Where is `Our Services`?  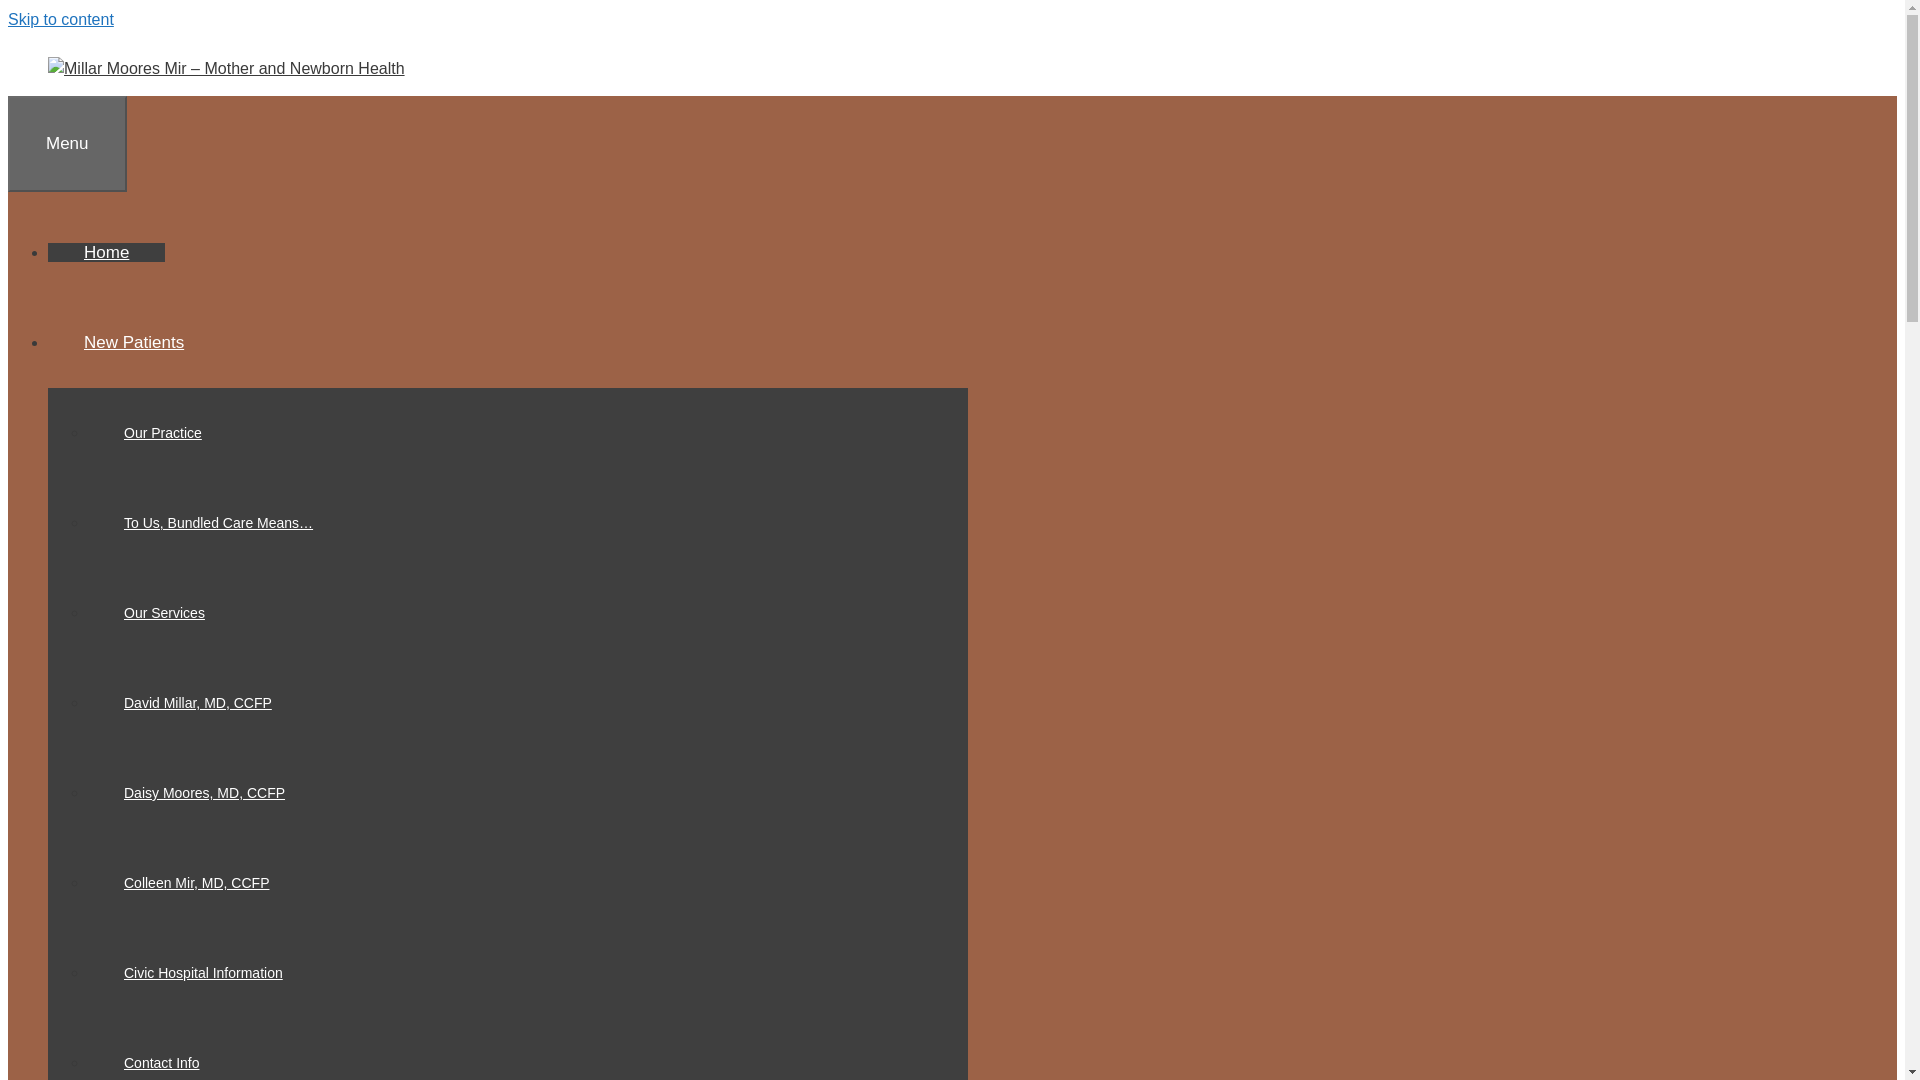 Our Services is located at coordinates (164, 612).